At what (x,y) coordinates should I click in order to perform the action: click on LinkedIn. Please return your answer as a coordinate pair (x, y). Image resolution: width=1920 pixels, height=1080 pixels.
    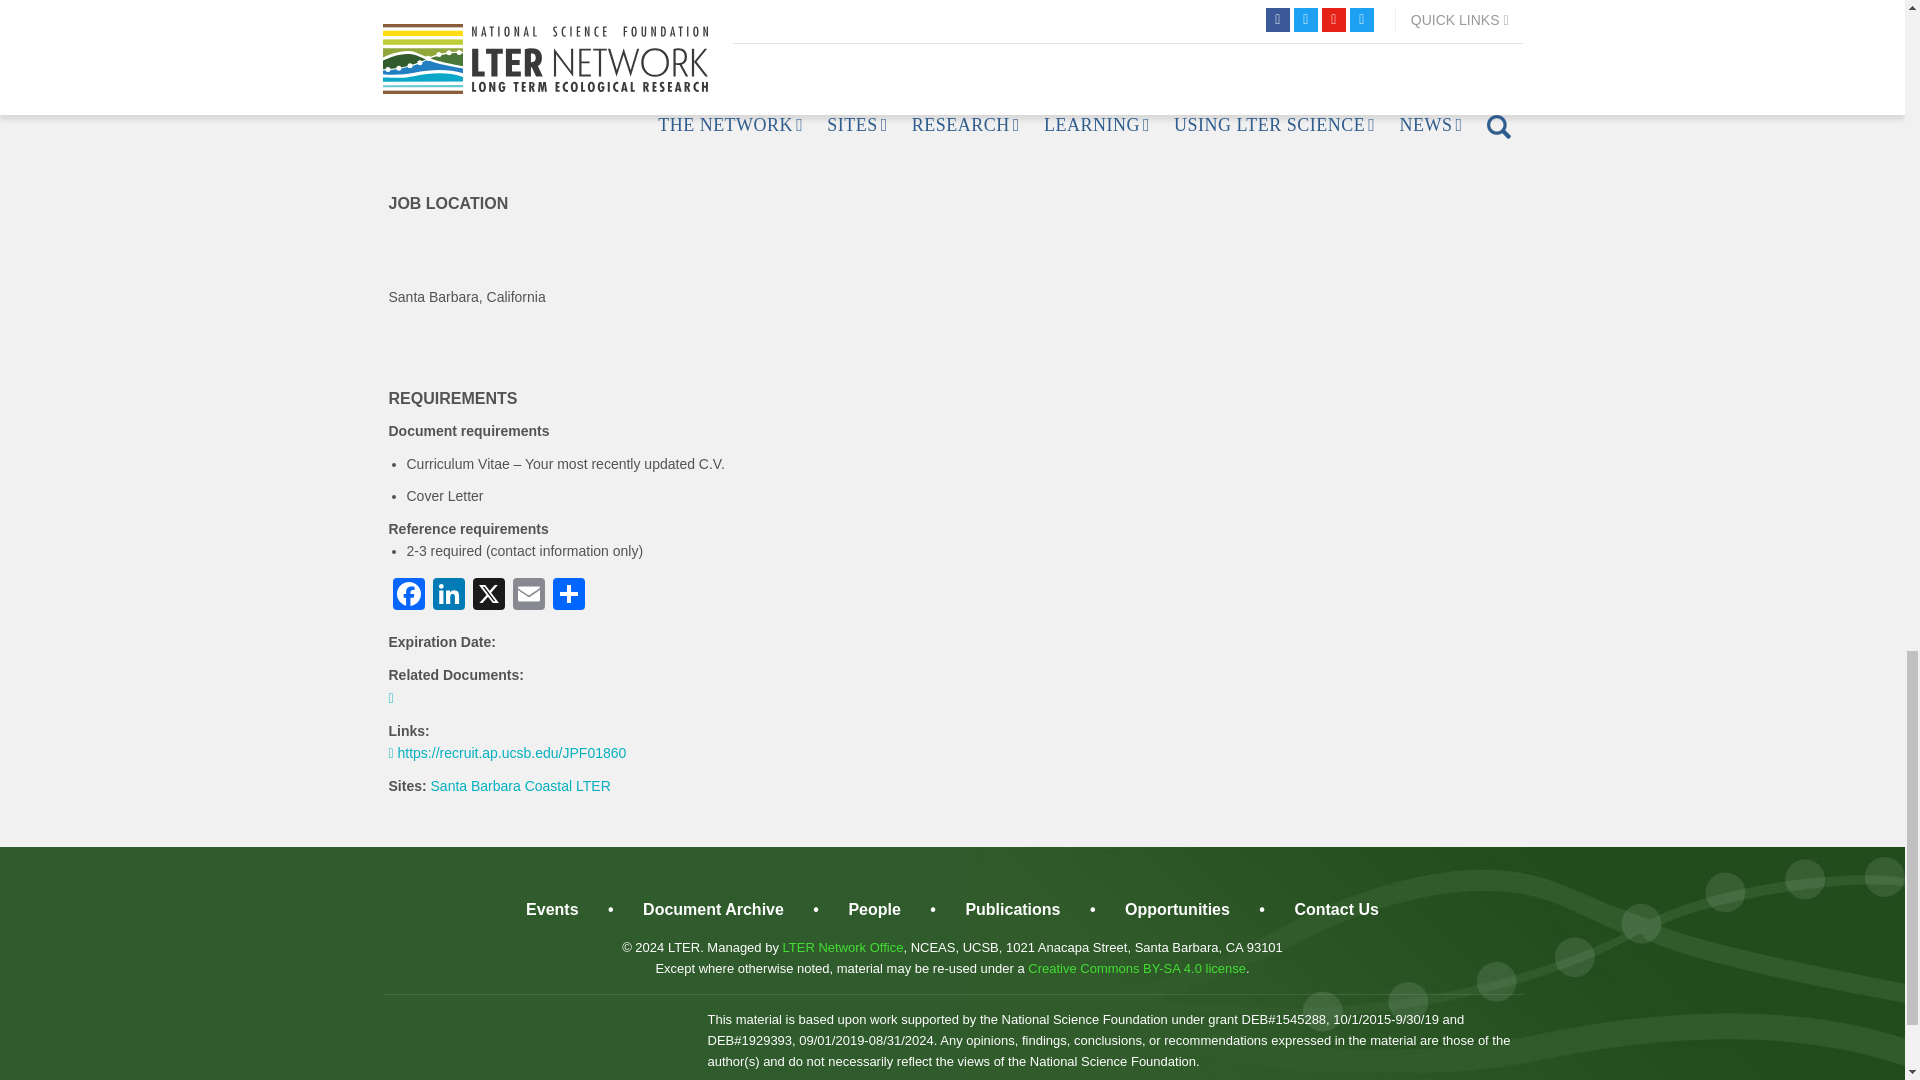
    Looking at the image, I should click on (448, 596).